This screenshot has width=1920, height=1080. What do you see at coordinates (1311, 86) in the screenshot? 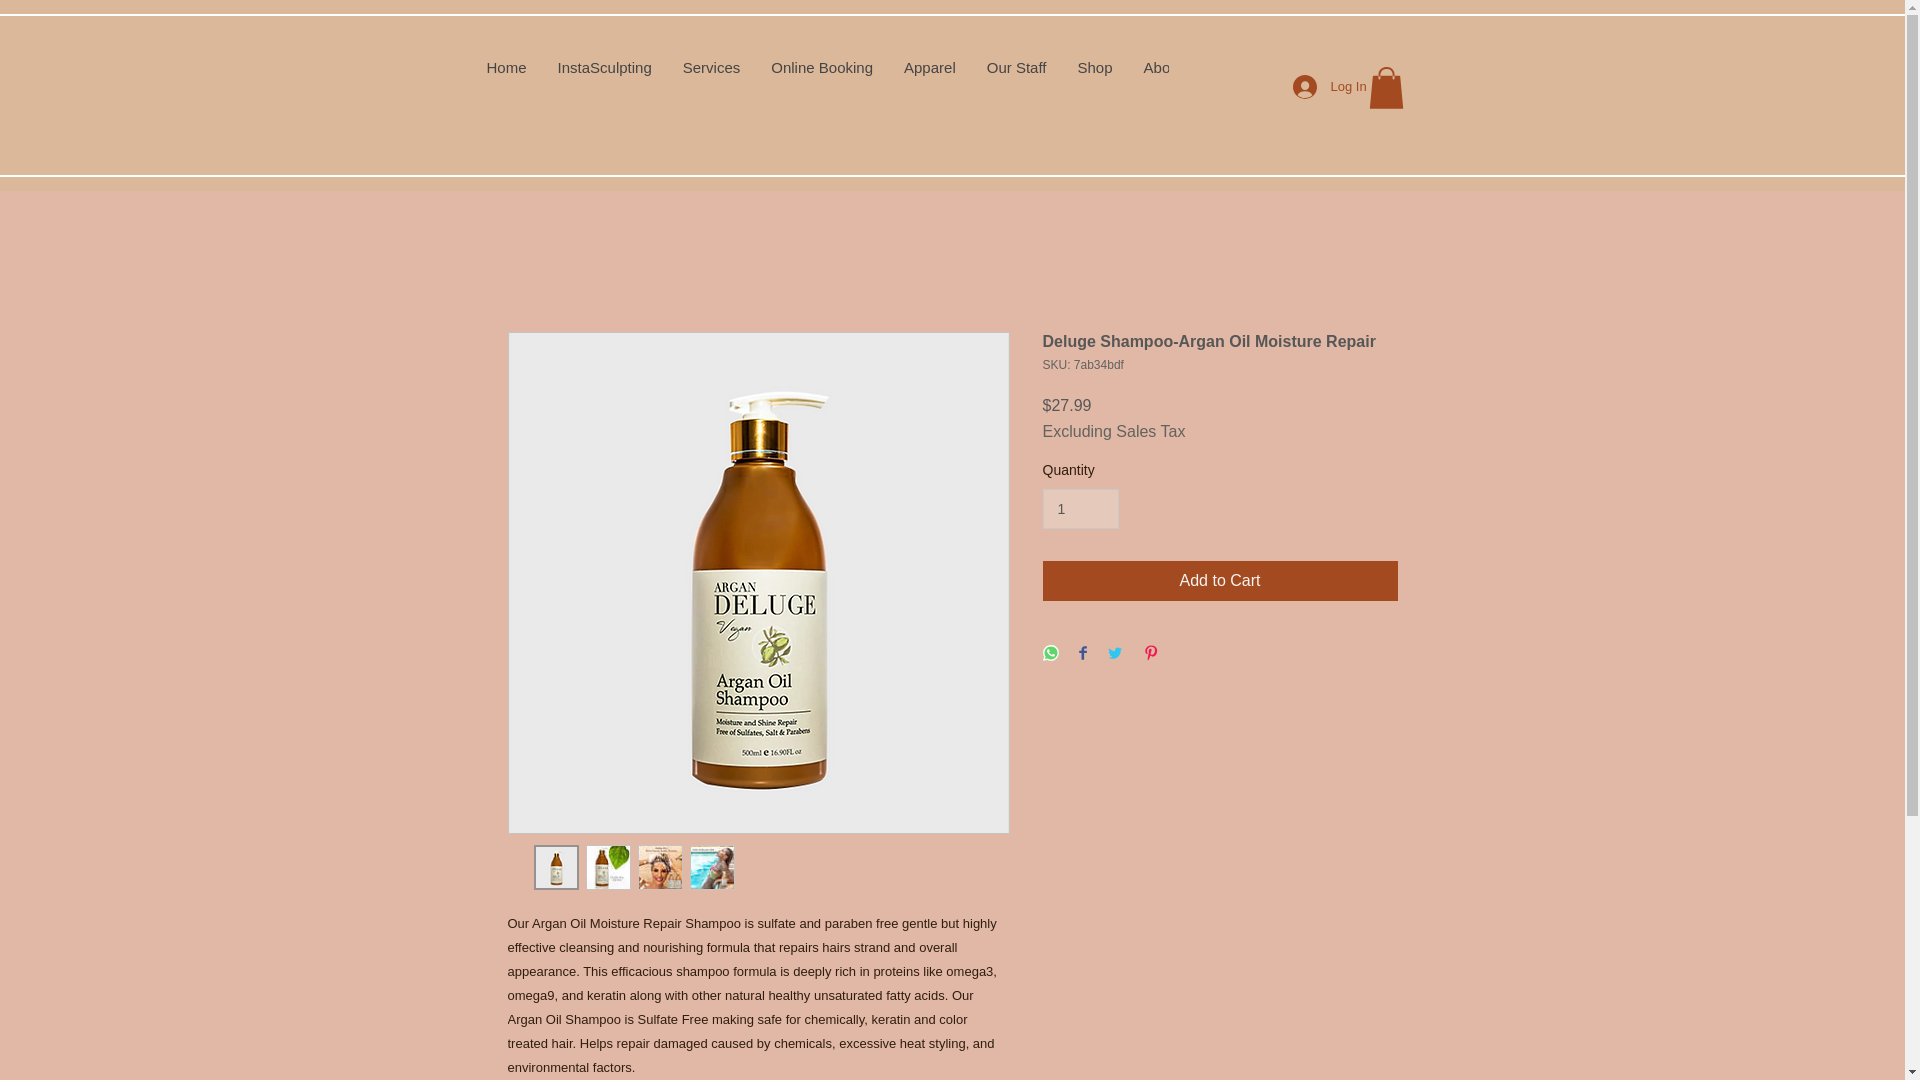
I see `Log In` at bounding box center [1311, 86].